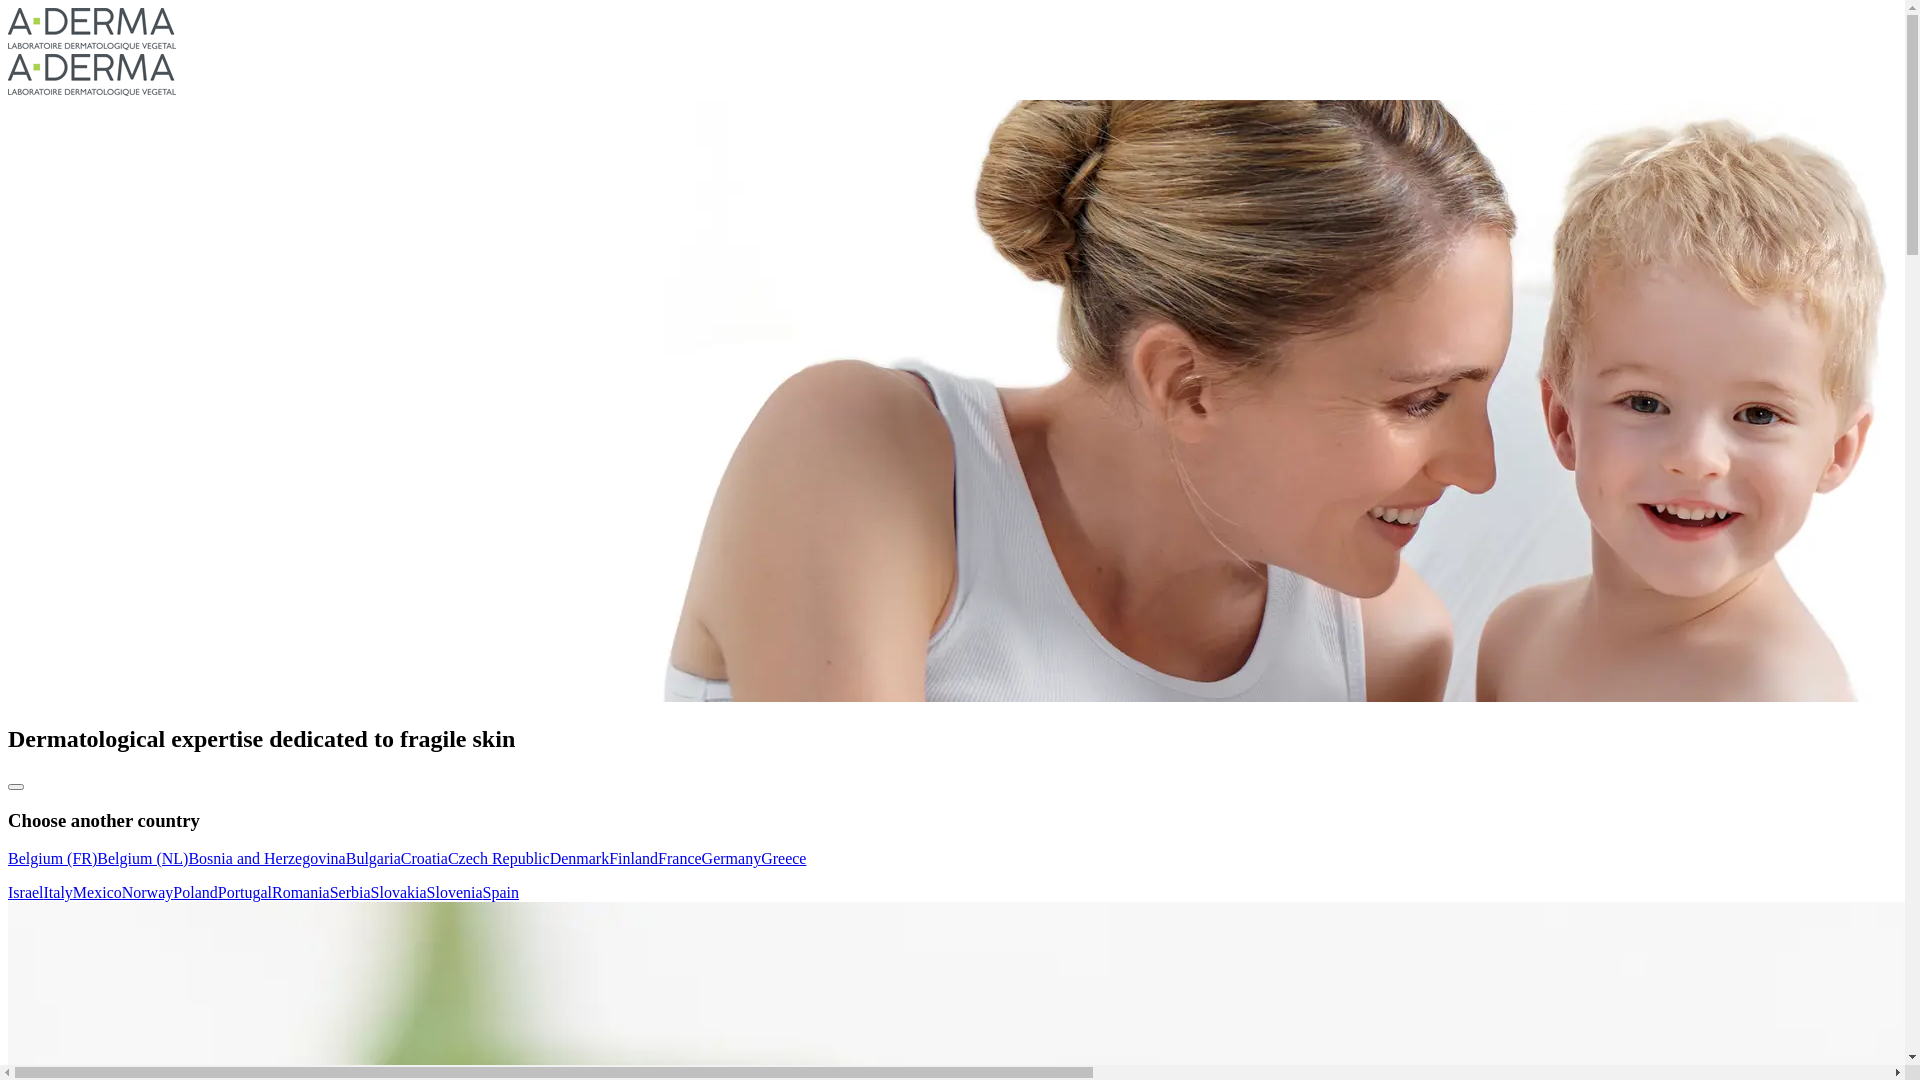  Describe the element at coordinates (499, 858) in the screenshot. I see `Czech Republic` at that location.